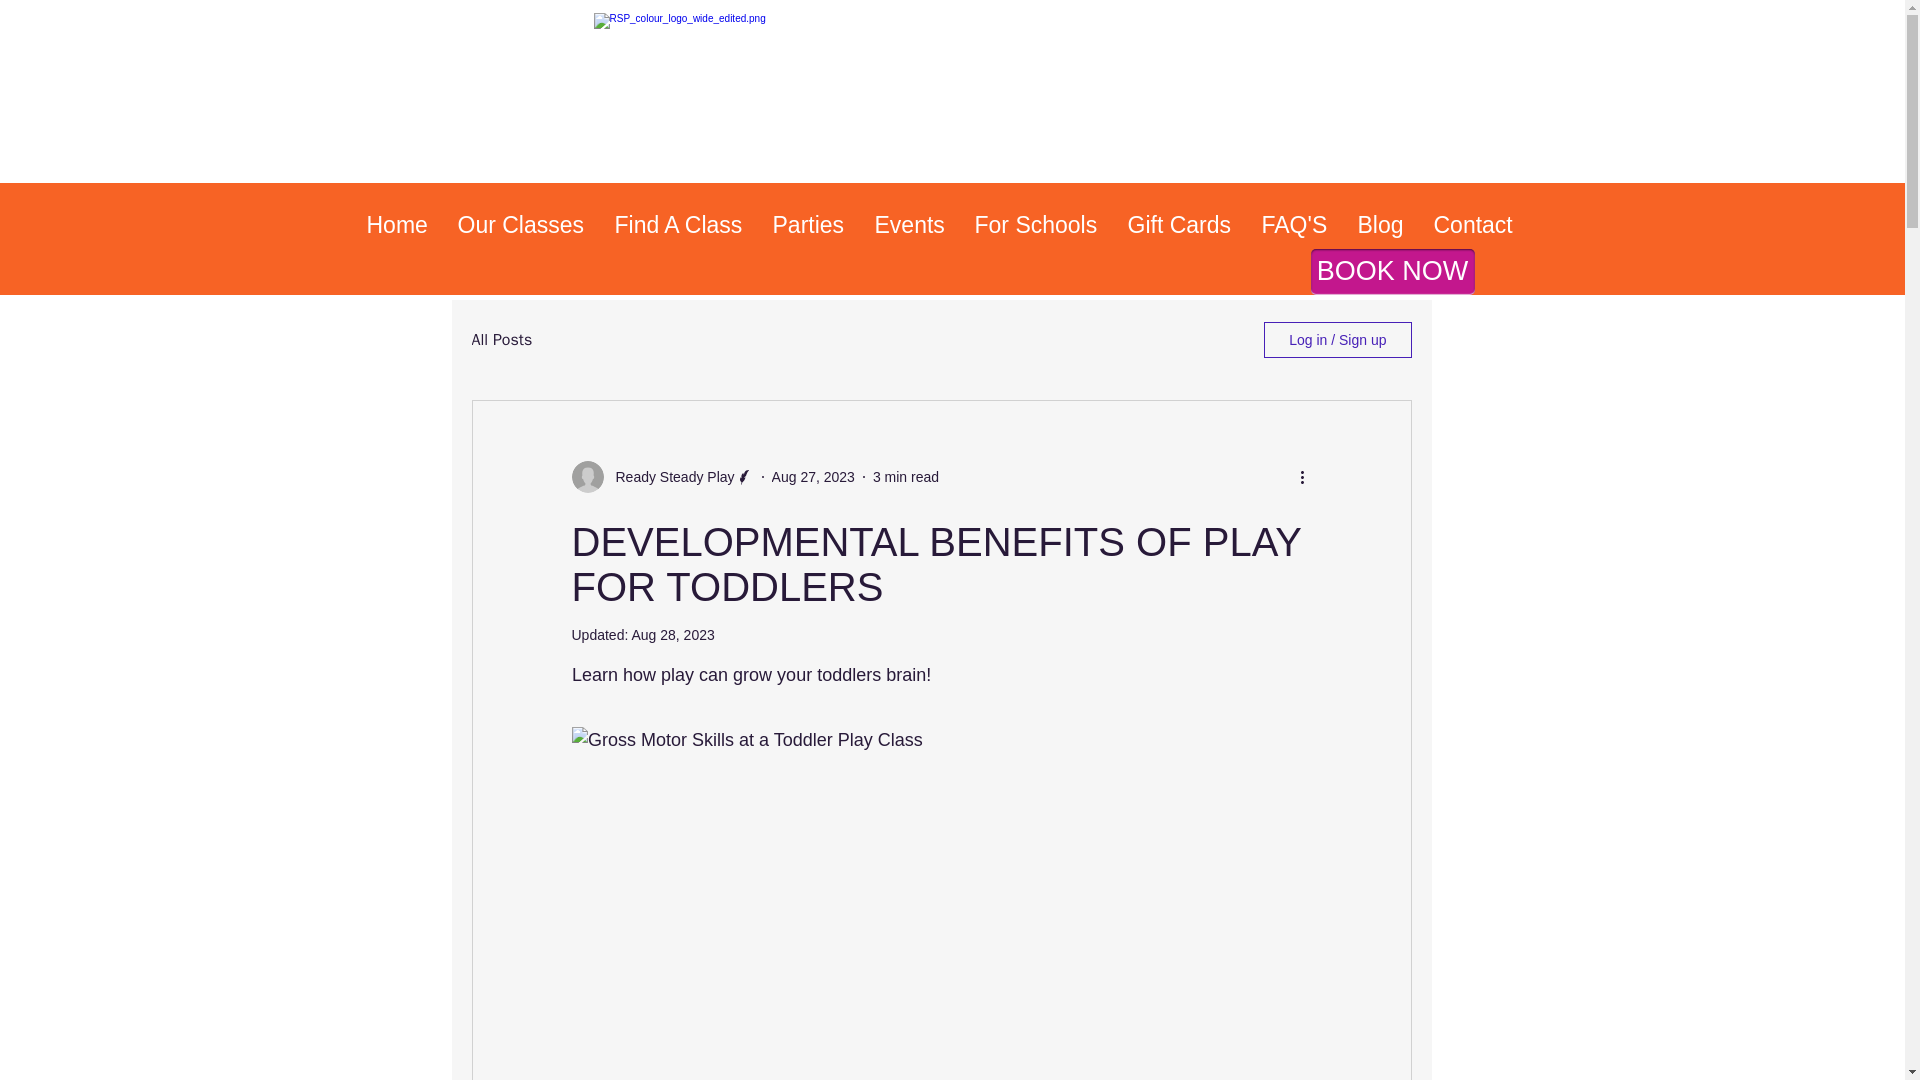 This screenshot has width=1920, height=1080. Describe the element at coordinates (809, 224) in the screenshot. I see `Parties` at that location.